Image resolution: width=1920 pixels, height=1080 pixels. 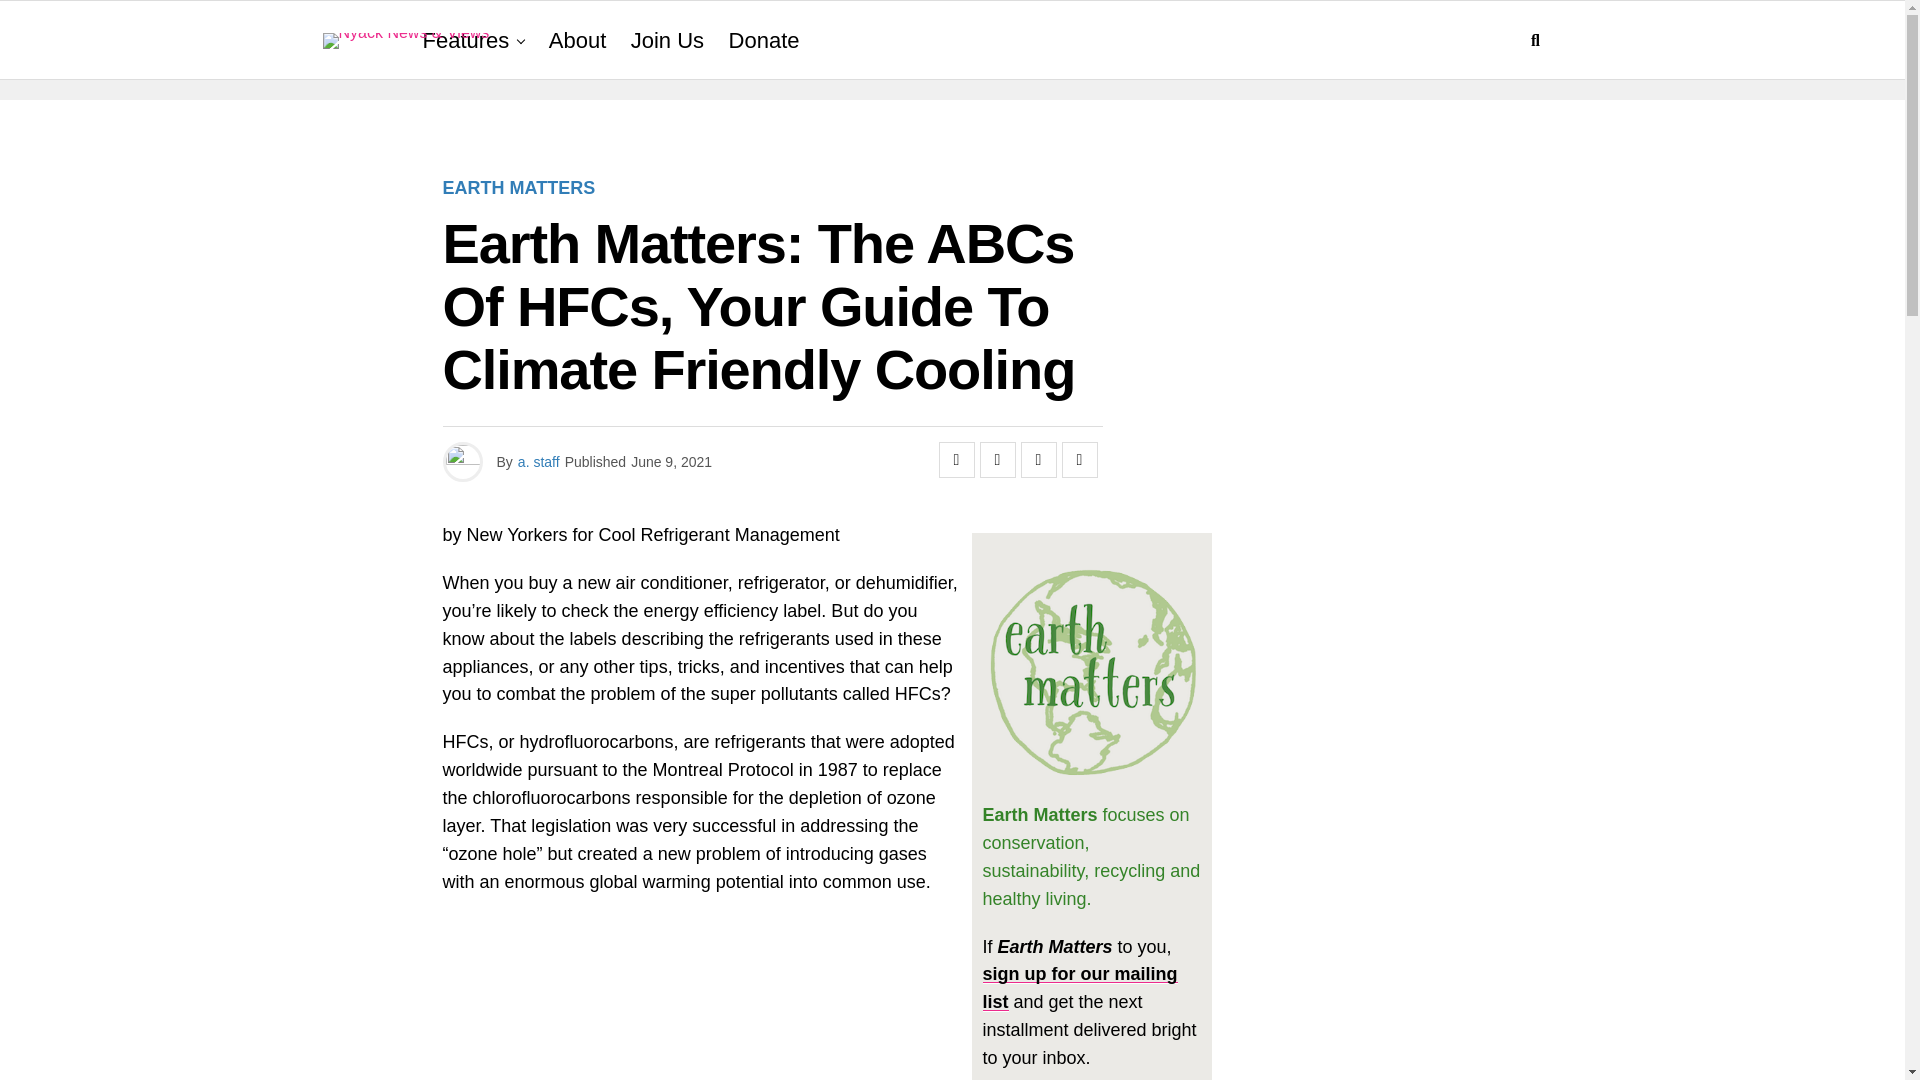 I want to click on Tweet This Post, so click(x=997, y=460).